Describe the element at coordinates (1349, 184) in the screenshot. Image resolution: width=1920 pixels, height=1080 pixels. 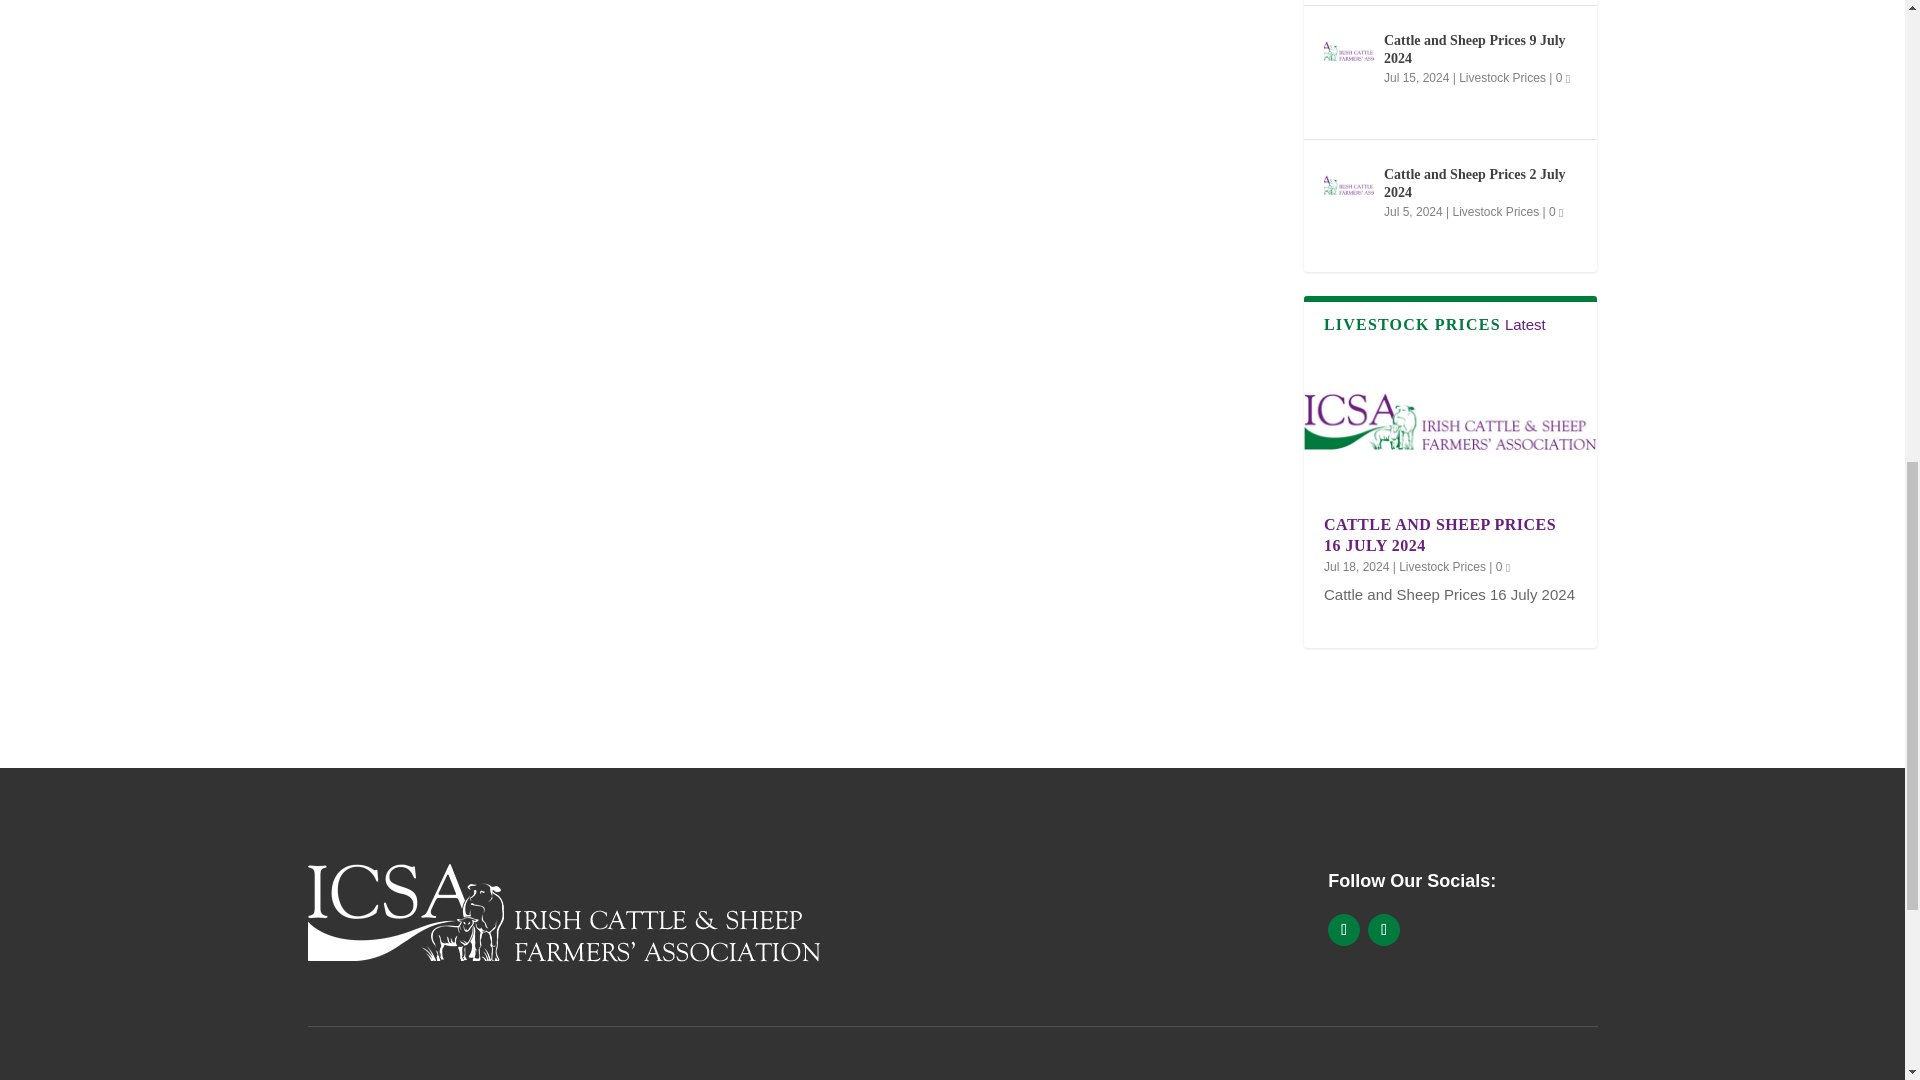
I see `Cattle and Sheep Prices 2 July 2024` at that location.